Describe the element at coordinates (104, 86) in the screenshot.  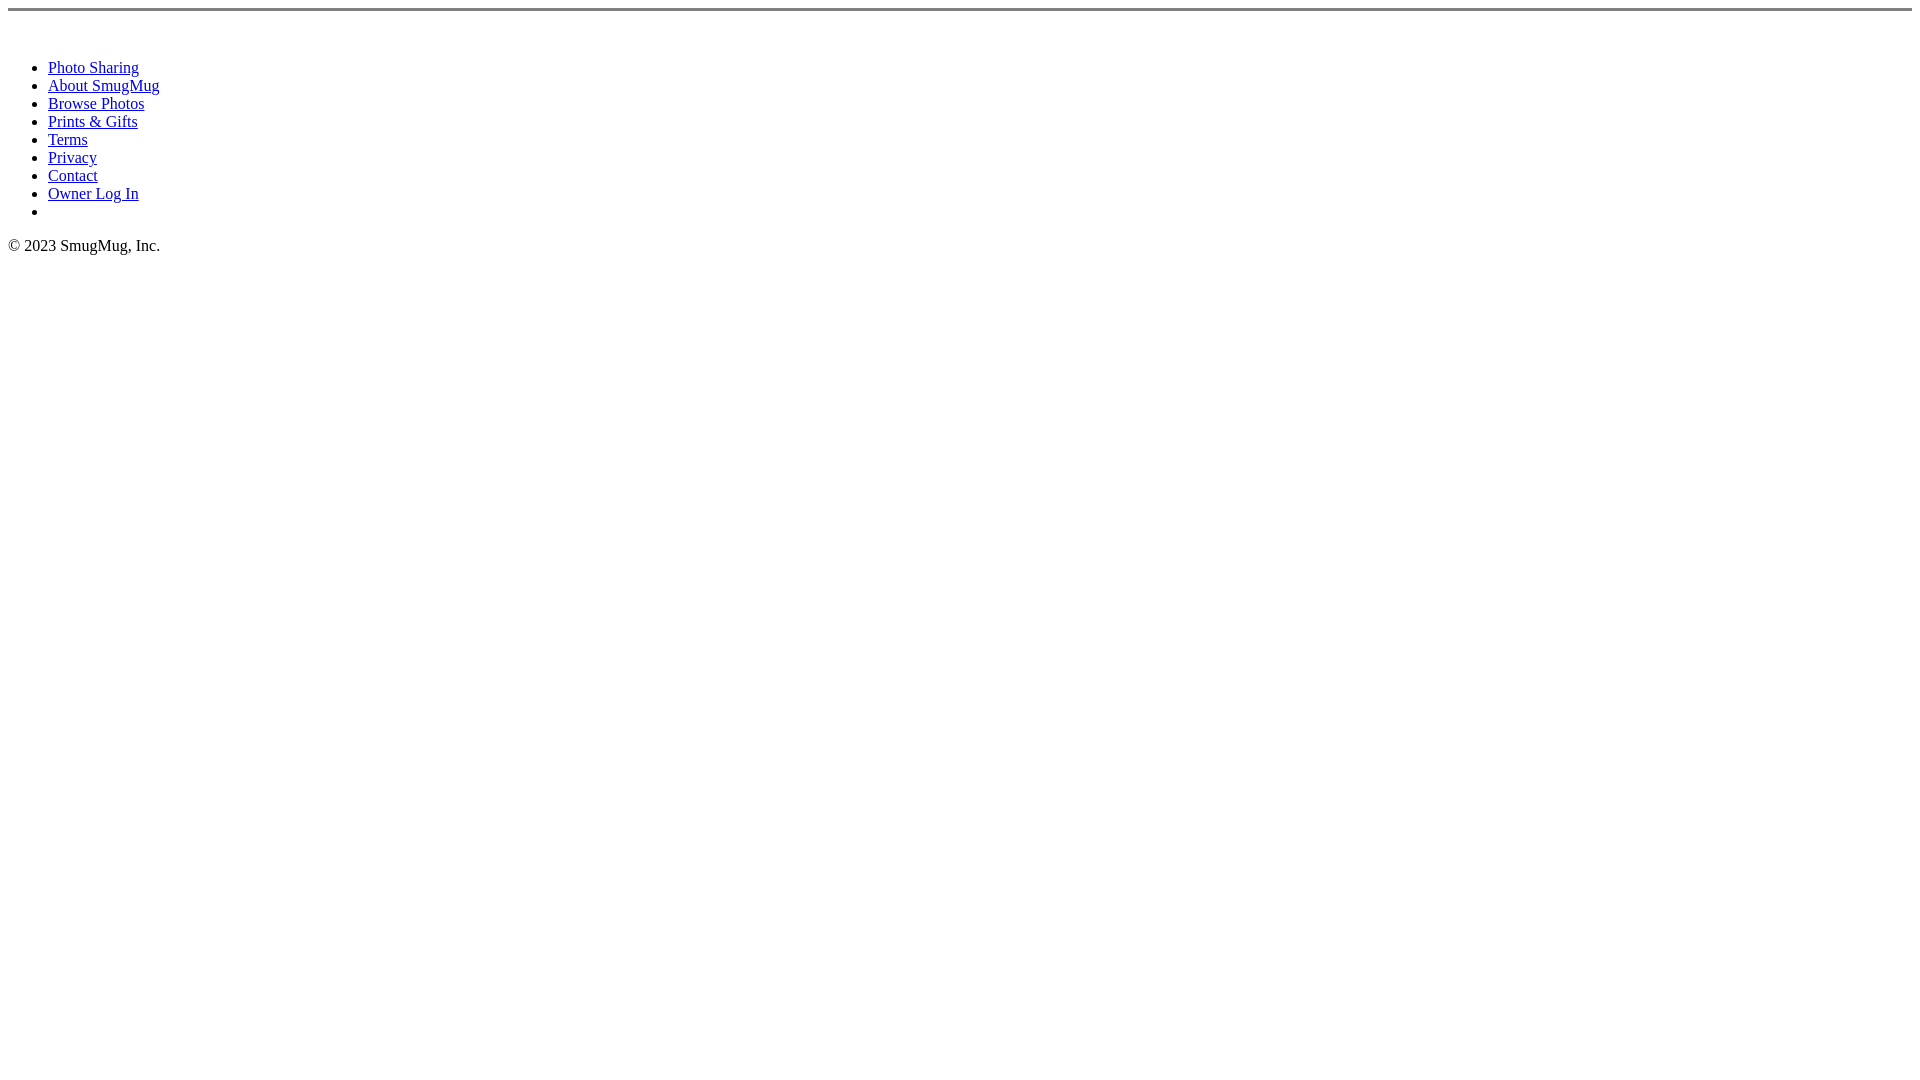
I see `About SmugMug` at that location.